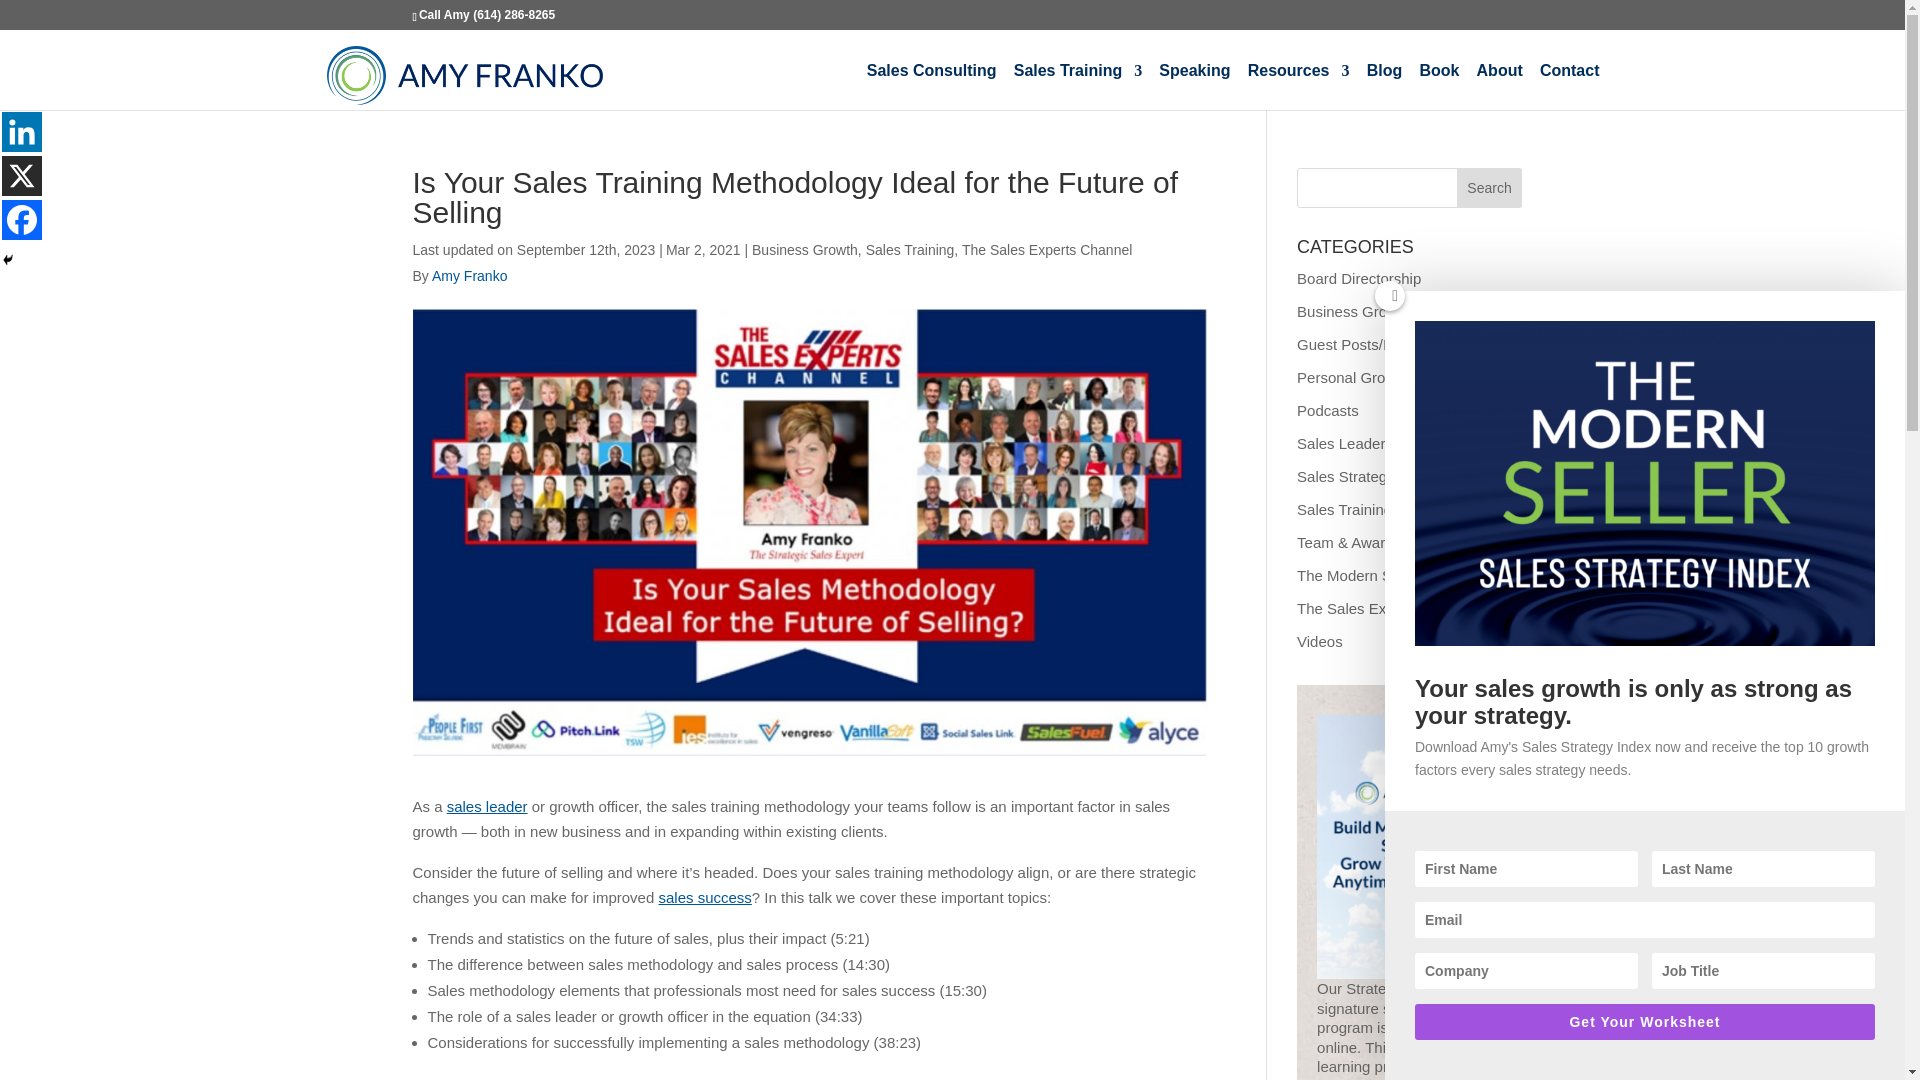 The width and height of the screenshot is (1920, 1080). Describe the element at coordinates (469, 276) in the screenshot. I see `Amy Franko` at that location.